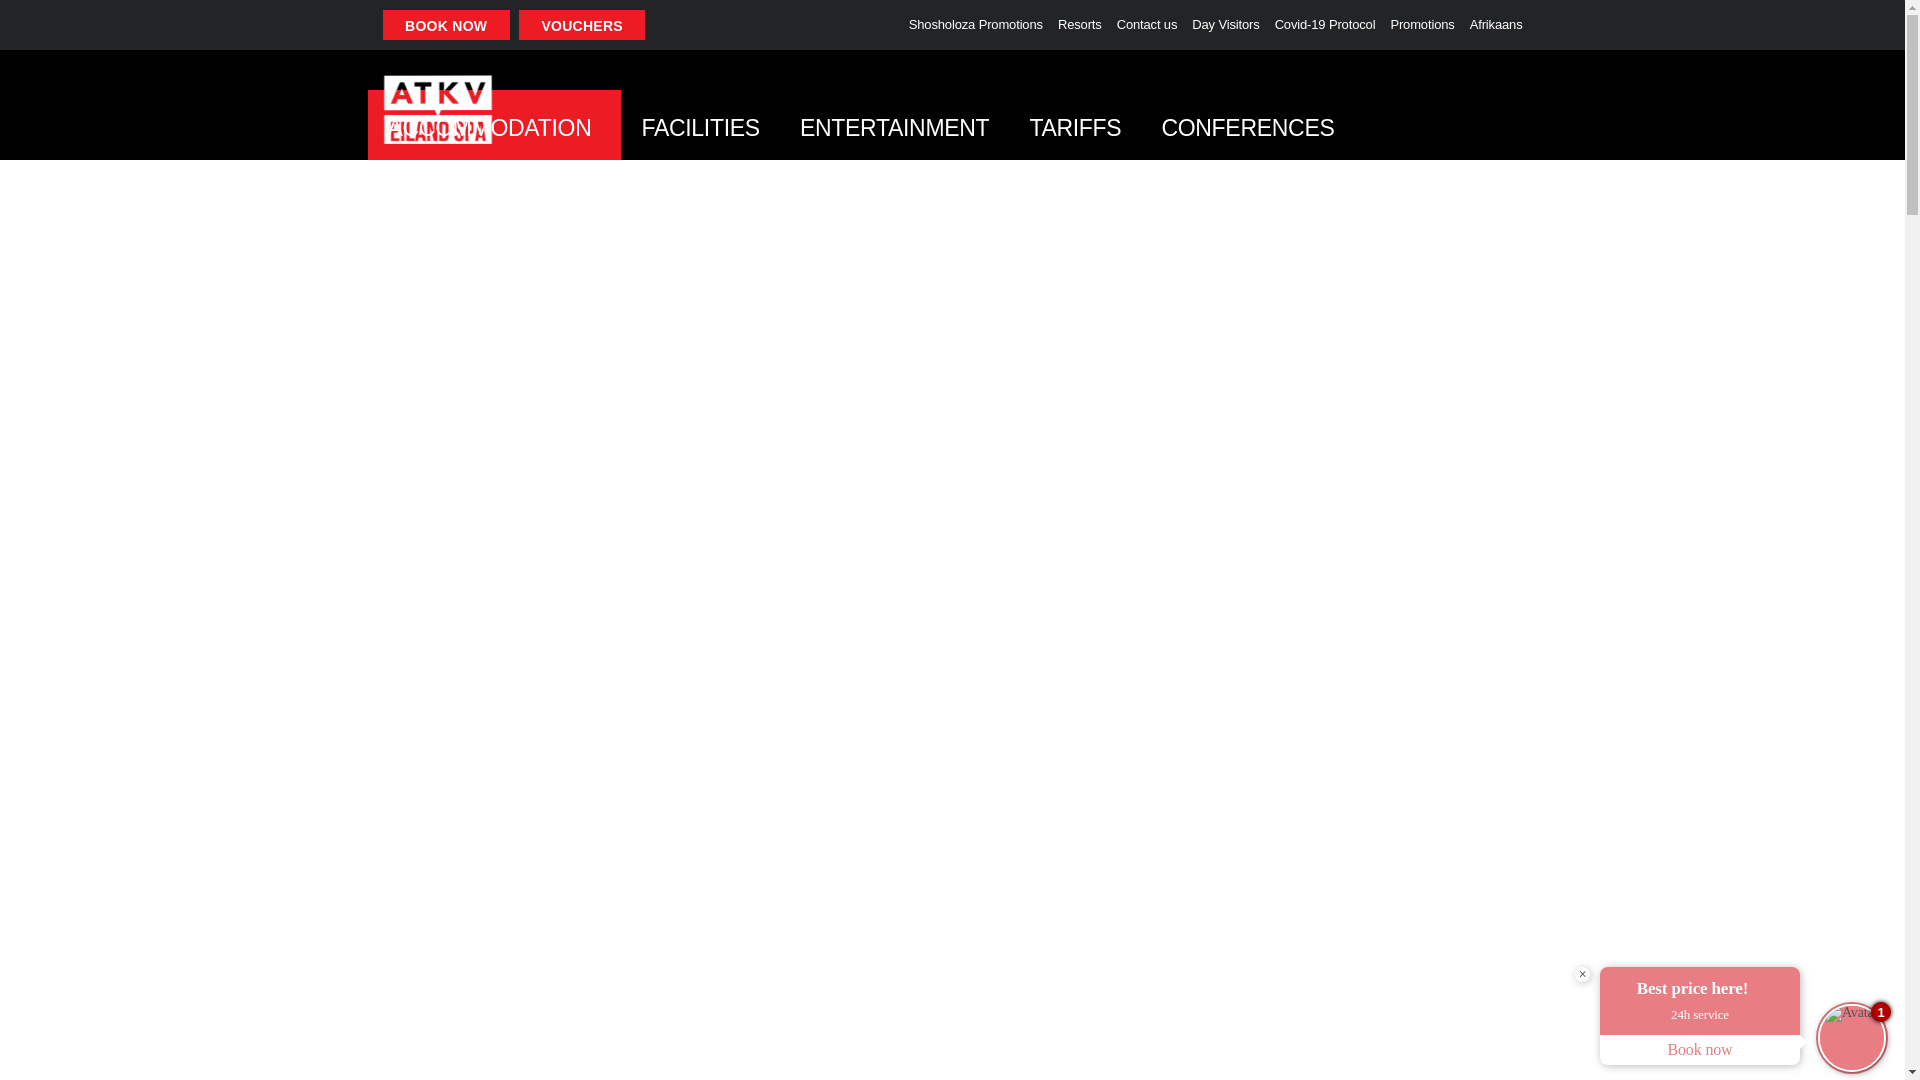  What do you see at coordinates (1148, 24) in the screenshot?
I see `Contact us` at bounding box center [1148, 24].